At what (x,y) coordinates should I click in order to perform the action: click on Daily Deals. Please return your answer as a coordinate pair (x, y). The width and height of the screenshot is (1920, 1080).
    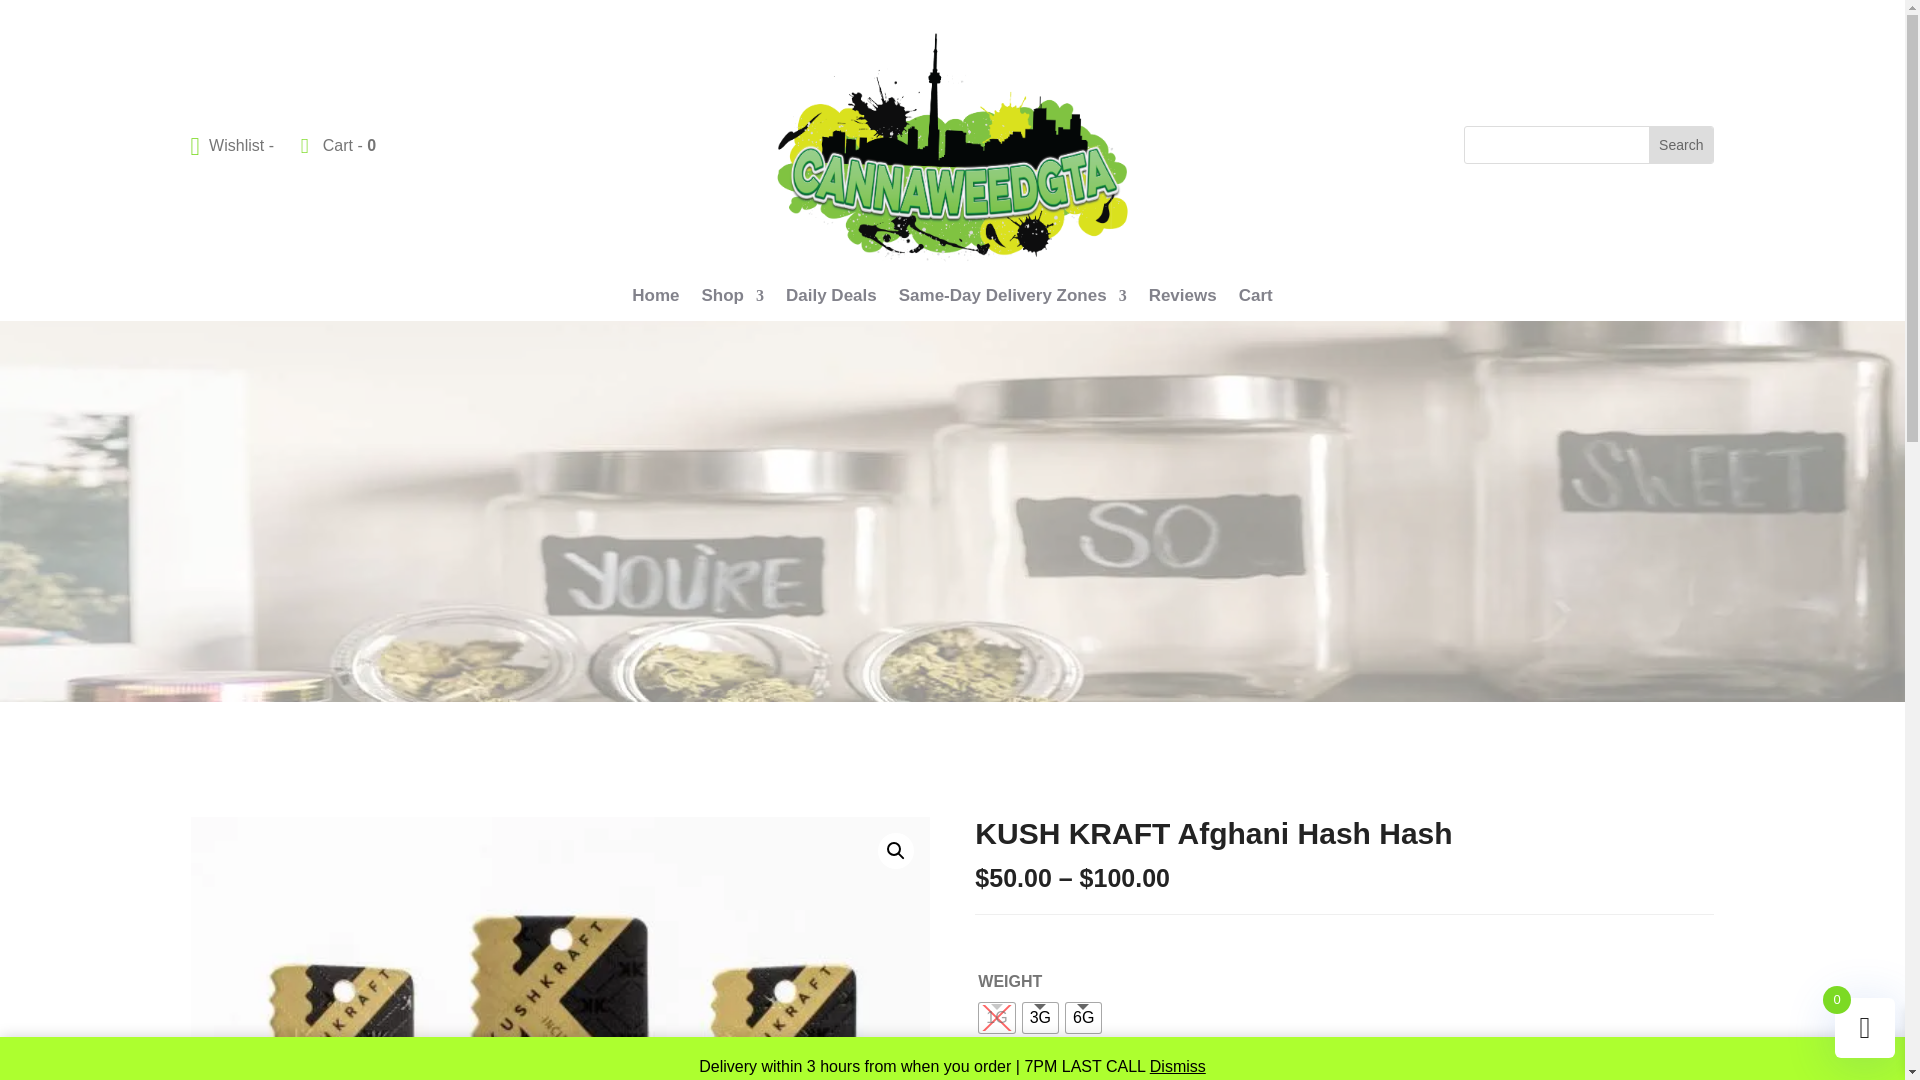
    Looking at the image, I should click on (831, 300).